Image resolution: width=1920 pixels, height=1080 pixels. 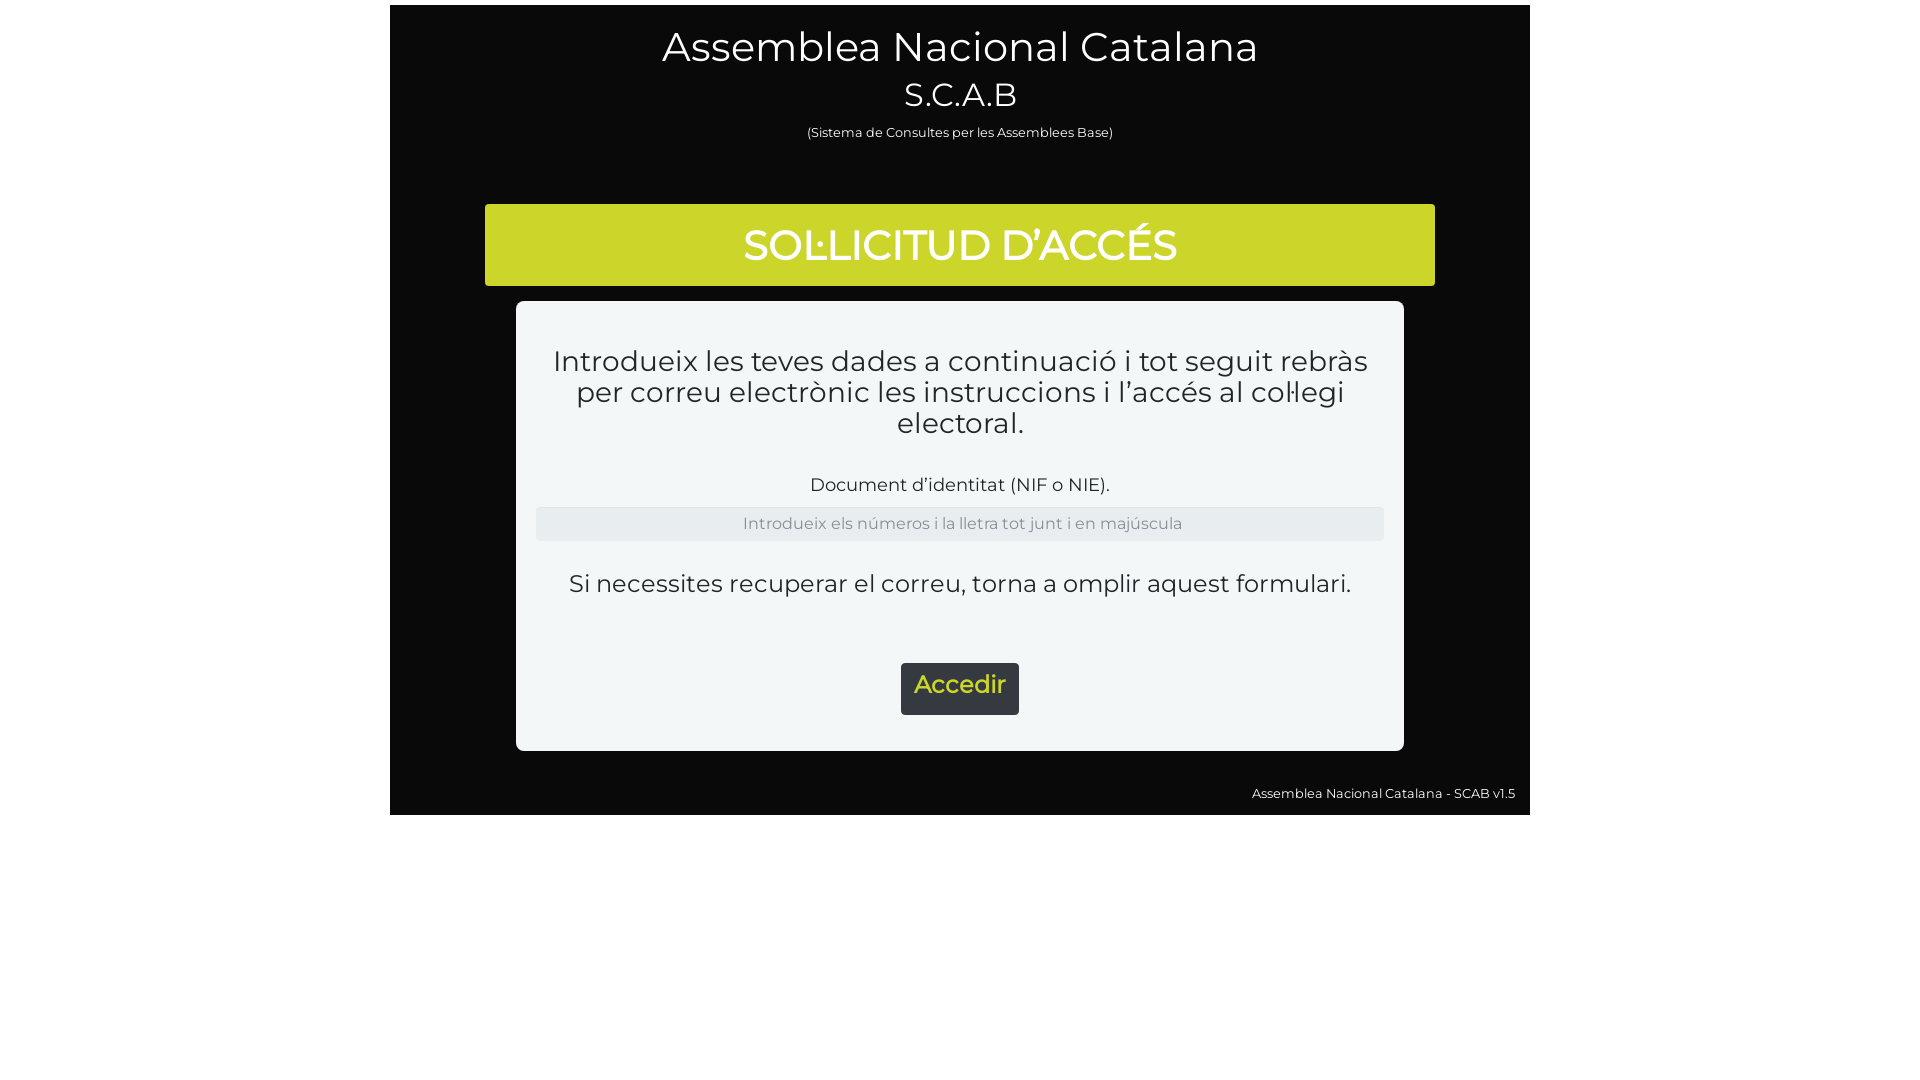 What do you see at coordinates (960, 689) in the screenshot?
I see `Accedir` at bounding box center [960, 689].